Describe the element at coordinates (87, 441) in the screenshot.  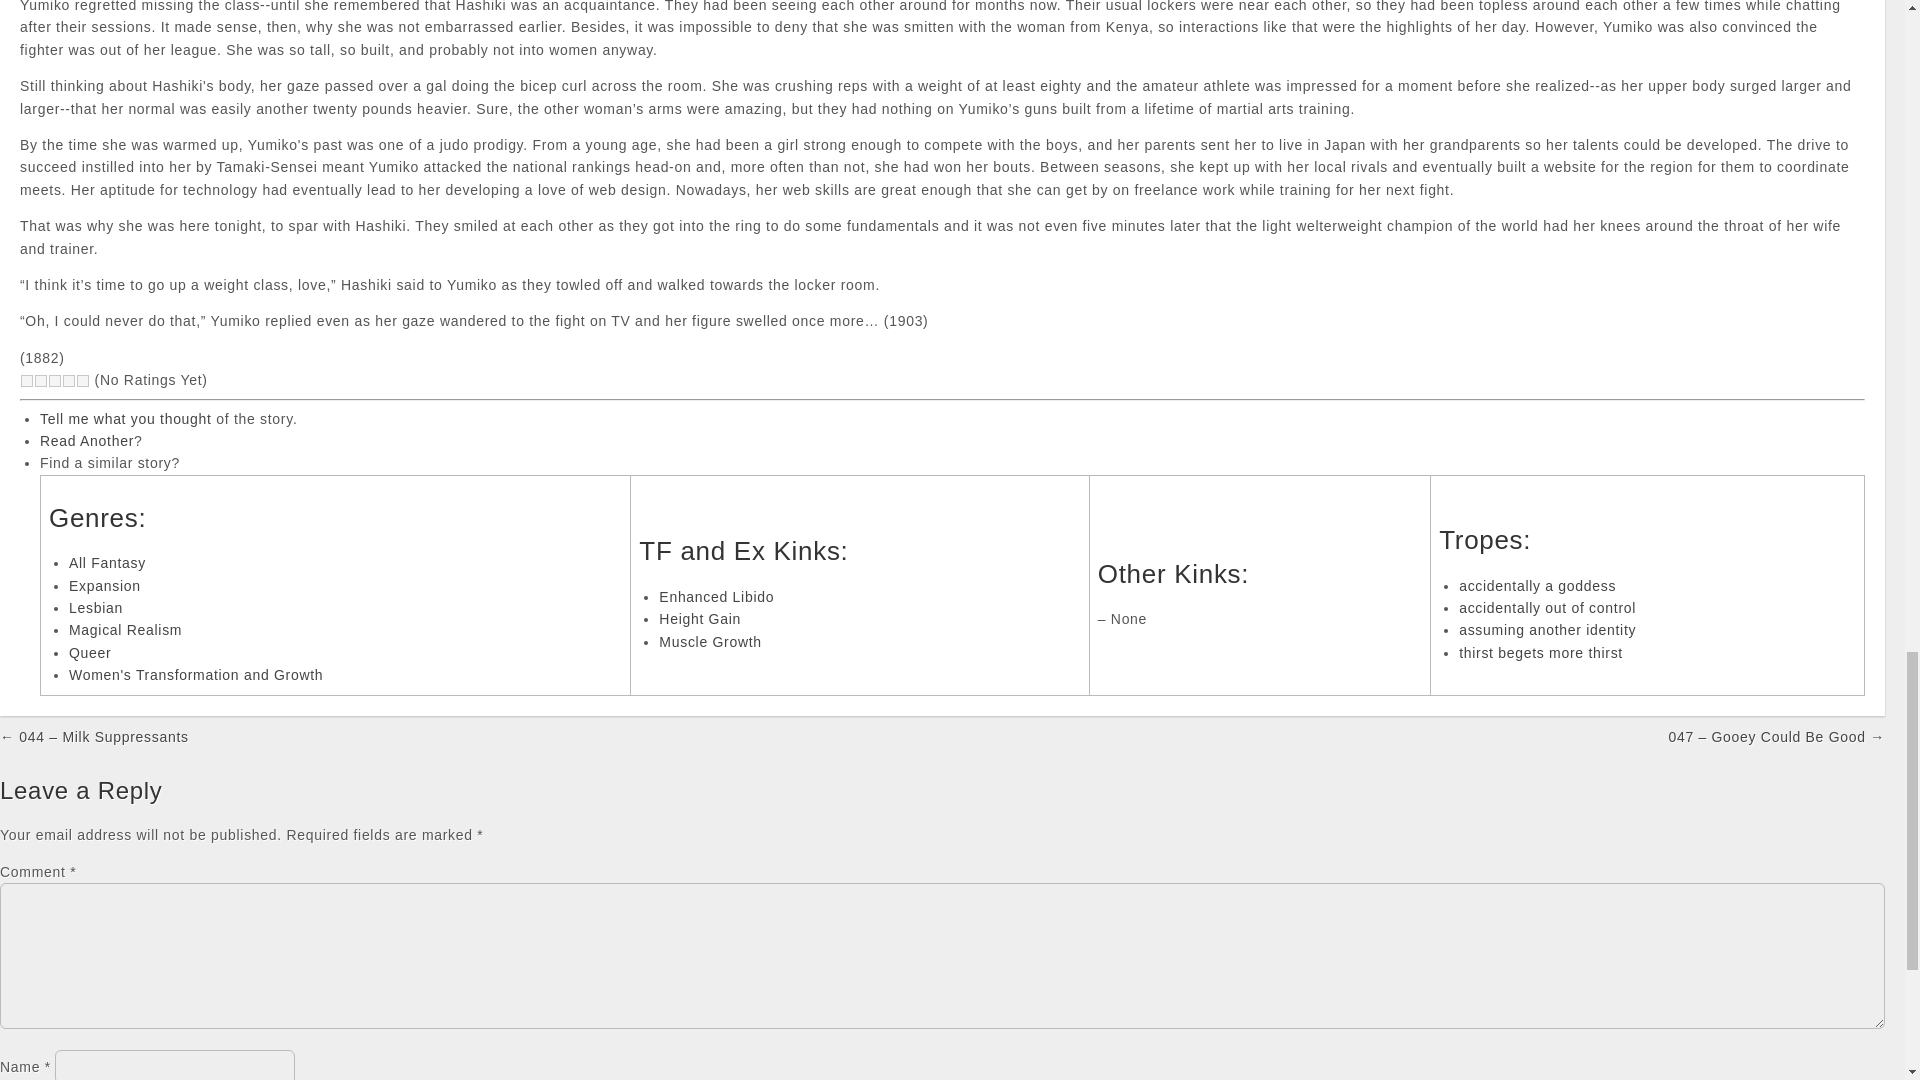
I see `Read Another` at that location.